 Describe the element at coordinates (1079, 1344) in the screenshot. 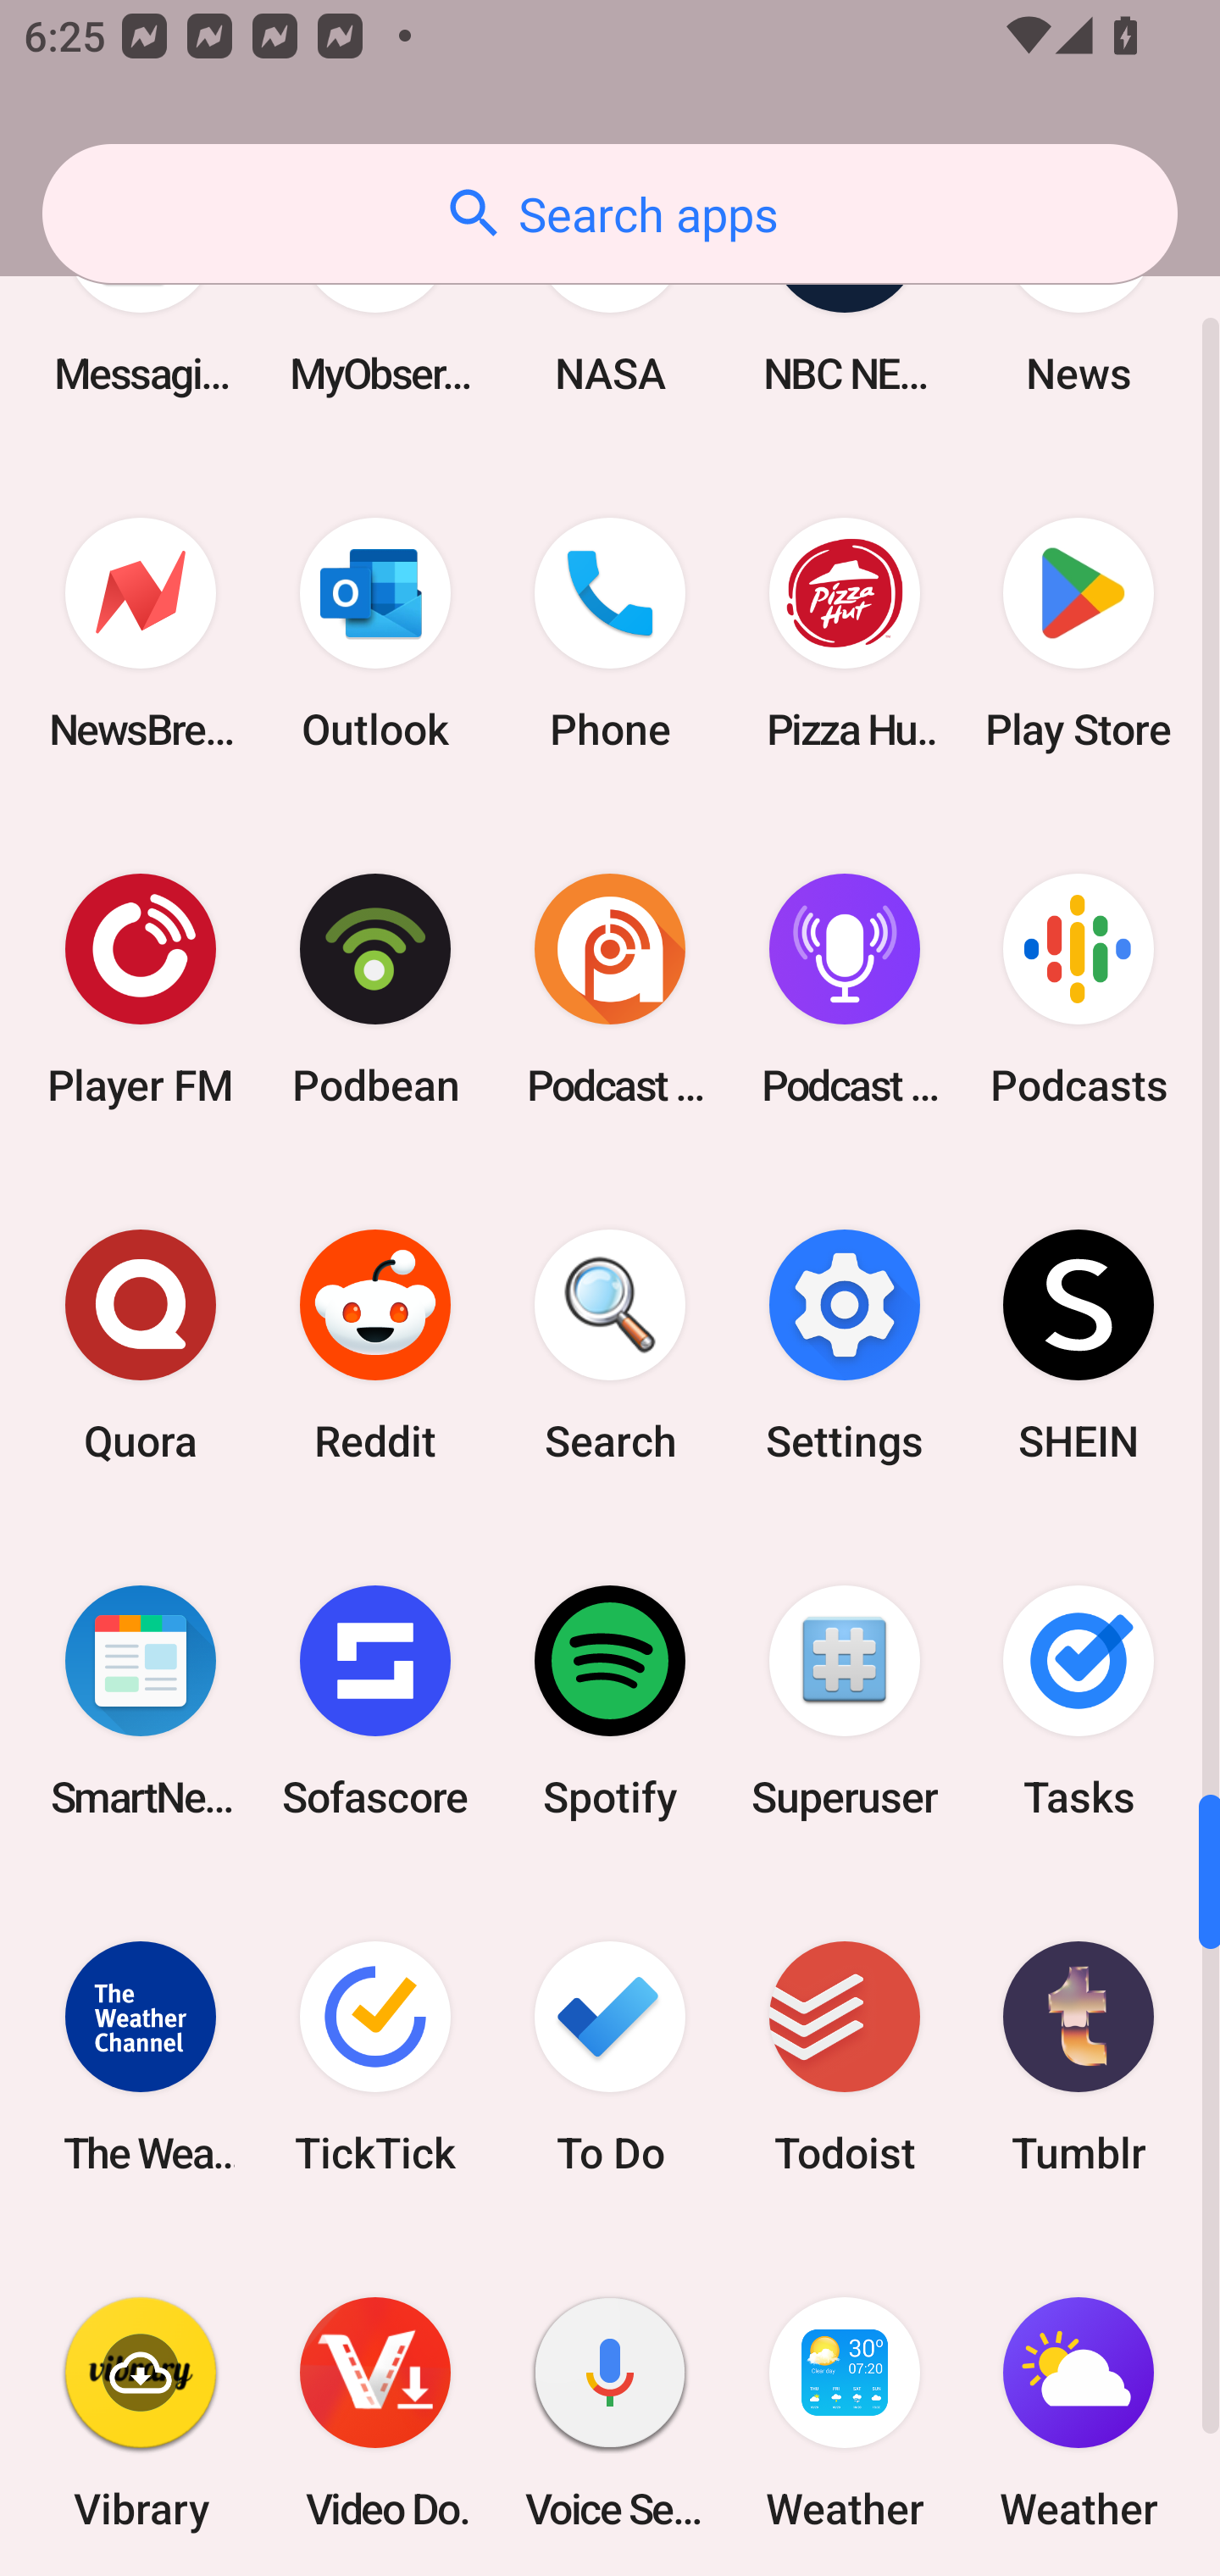

I see `SHEIN` at that location.